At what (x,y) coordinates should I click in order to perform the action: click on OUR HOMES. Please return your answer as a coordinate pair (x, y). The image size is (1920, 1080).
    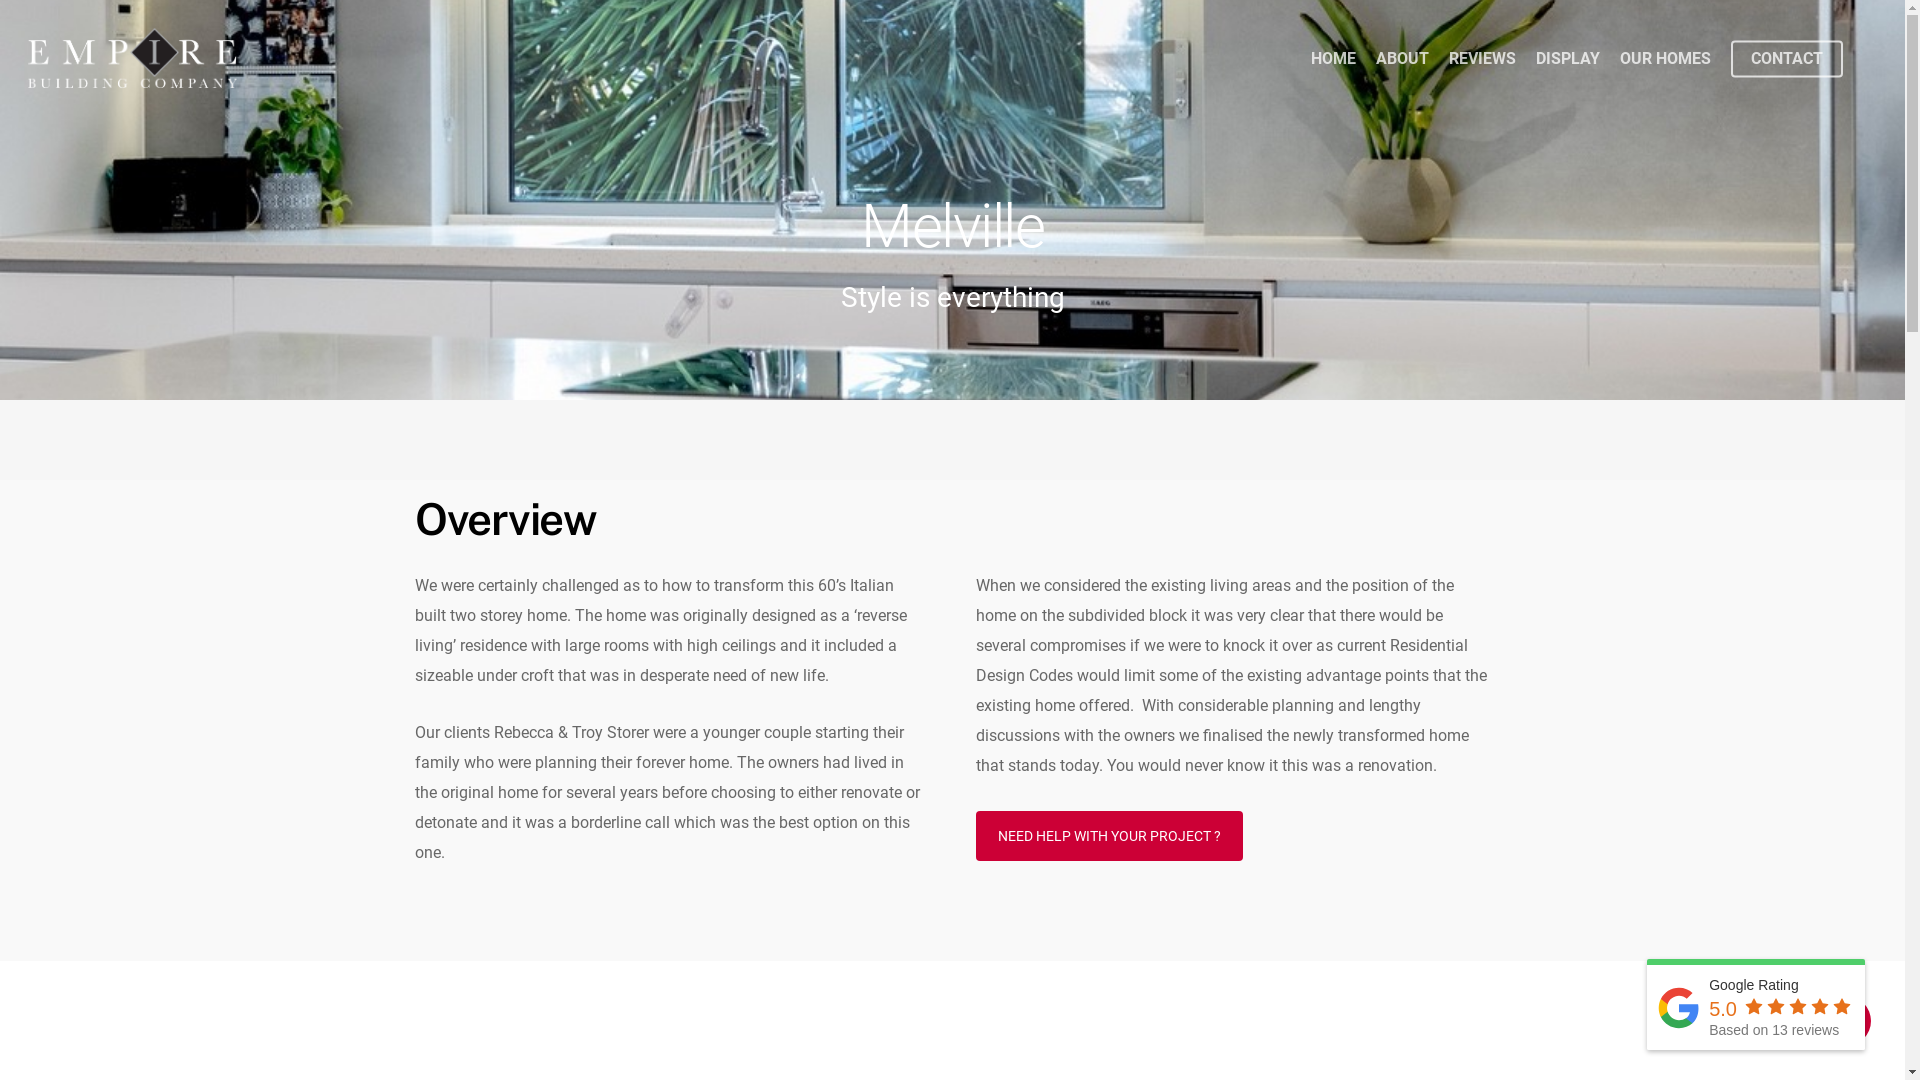
    Looking at the image, I should click on (1666, 59).